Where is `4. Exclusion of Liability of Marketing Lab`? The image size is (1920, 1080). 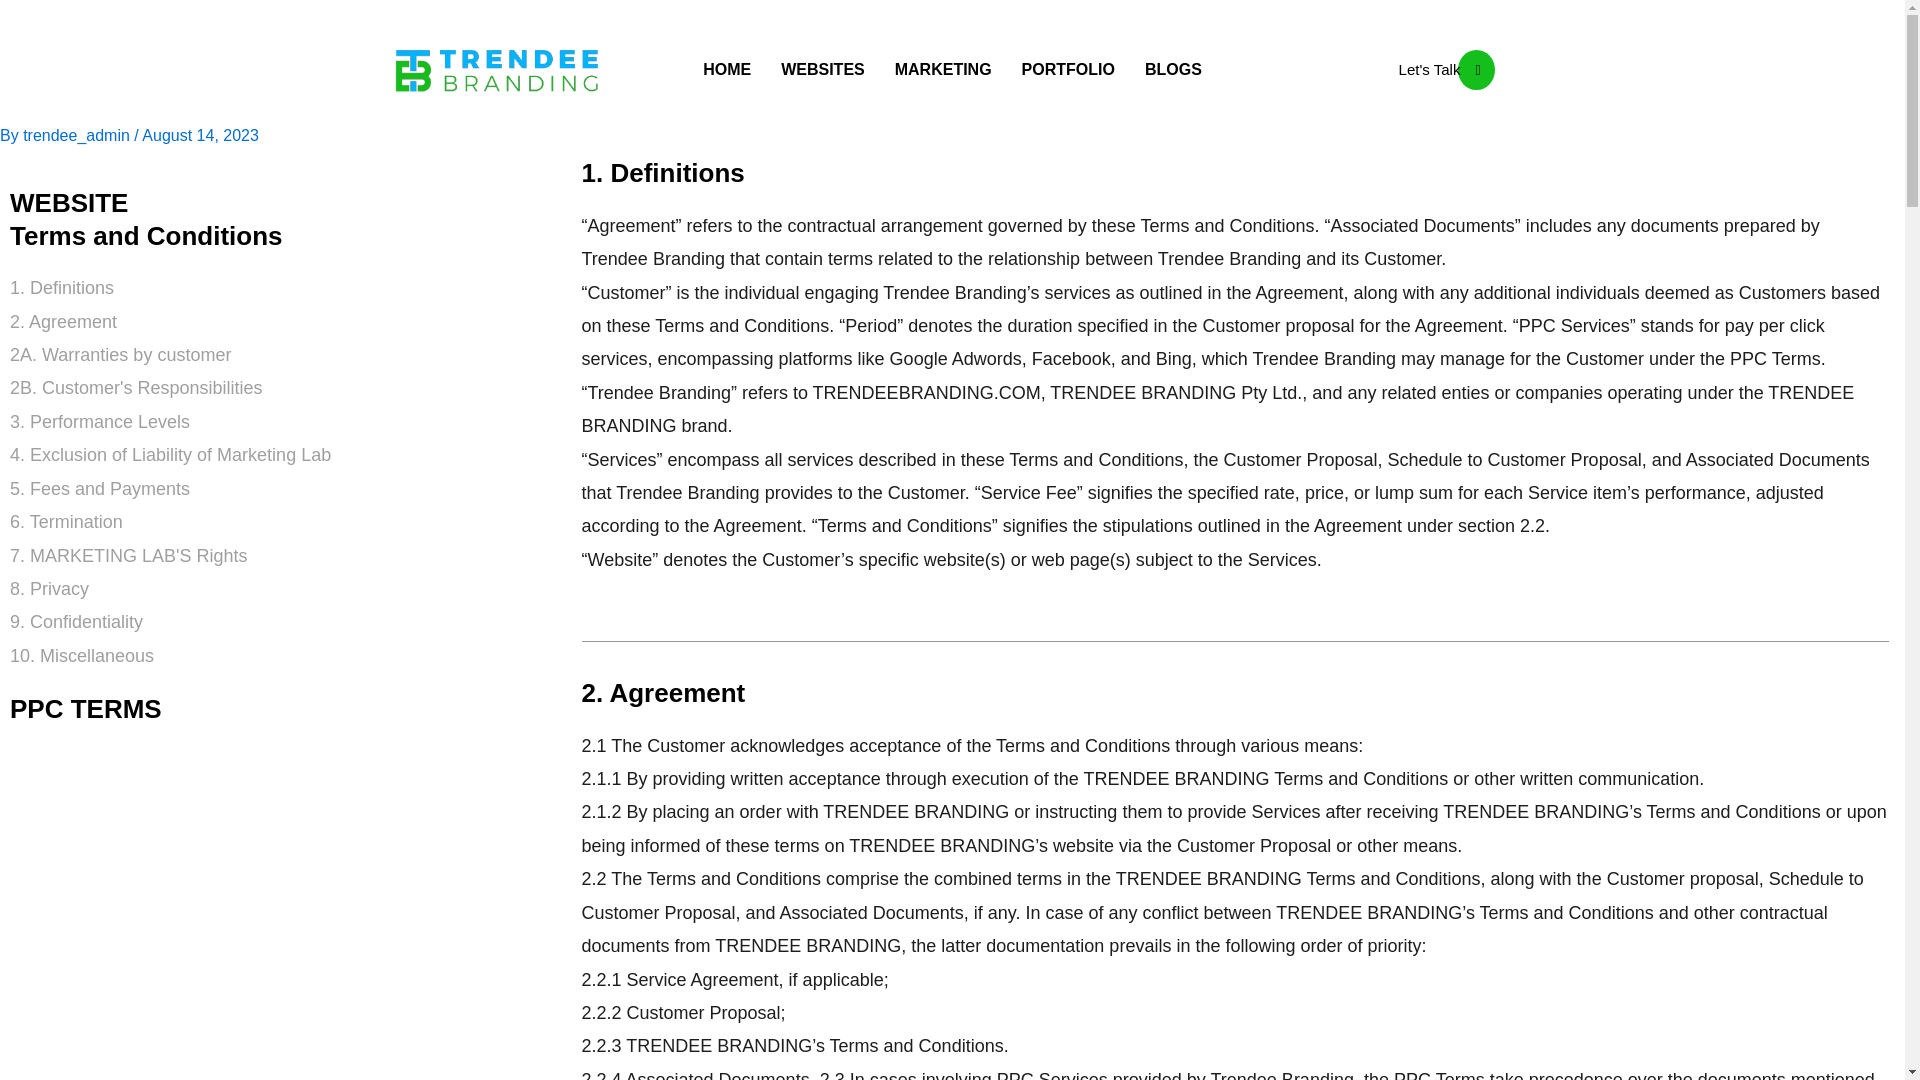
4. Exclusion of Liability of Marketing Lab is located at coordinates (286, 454).